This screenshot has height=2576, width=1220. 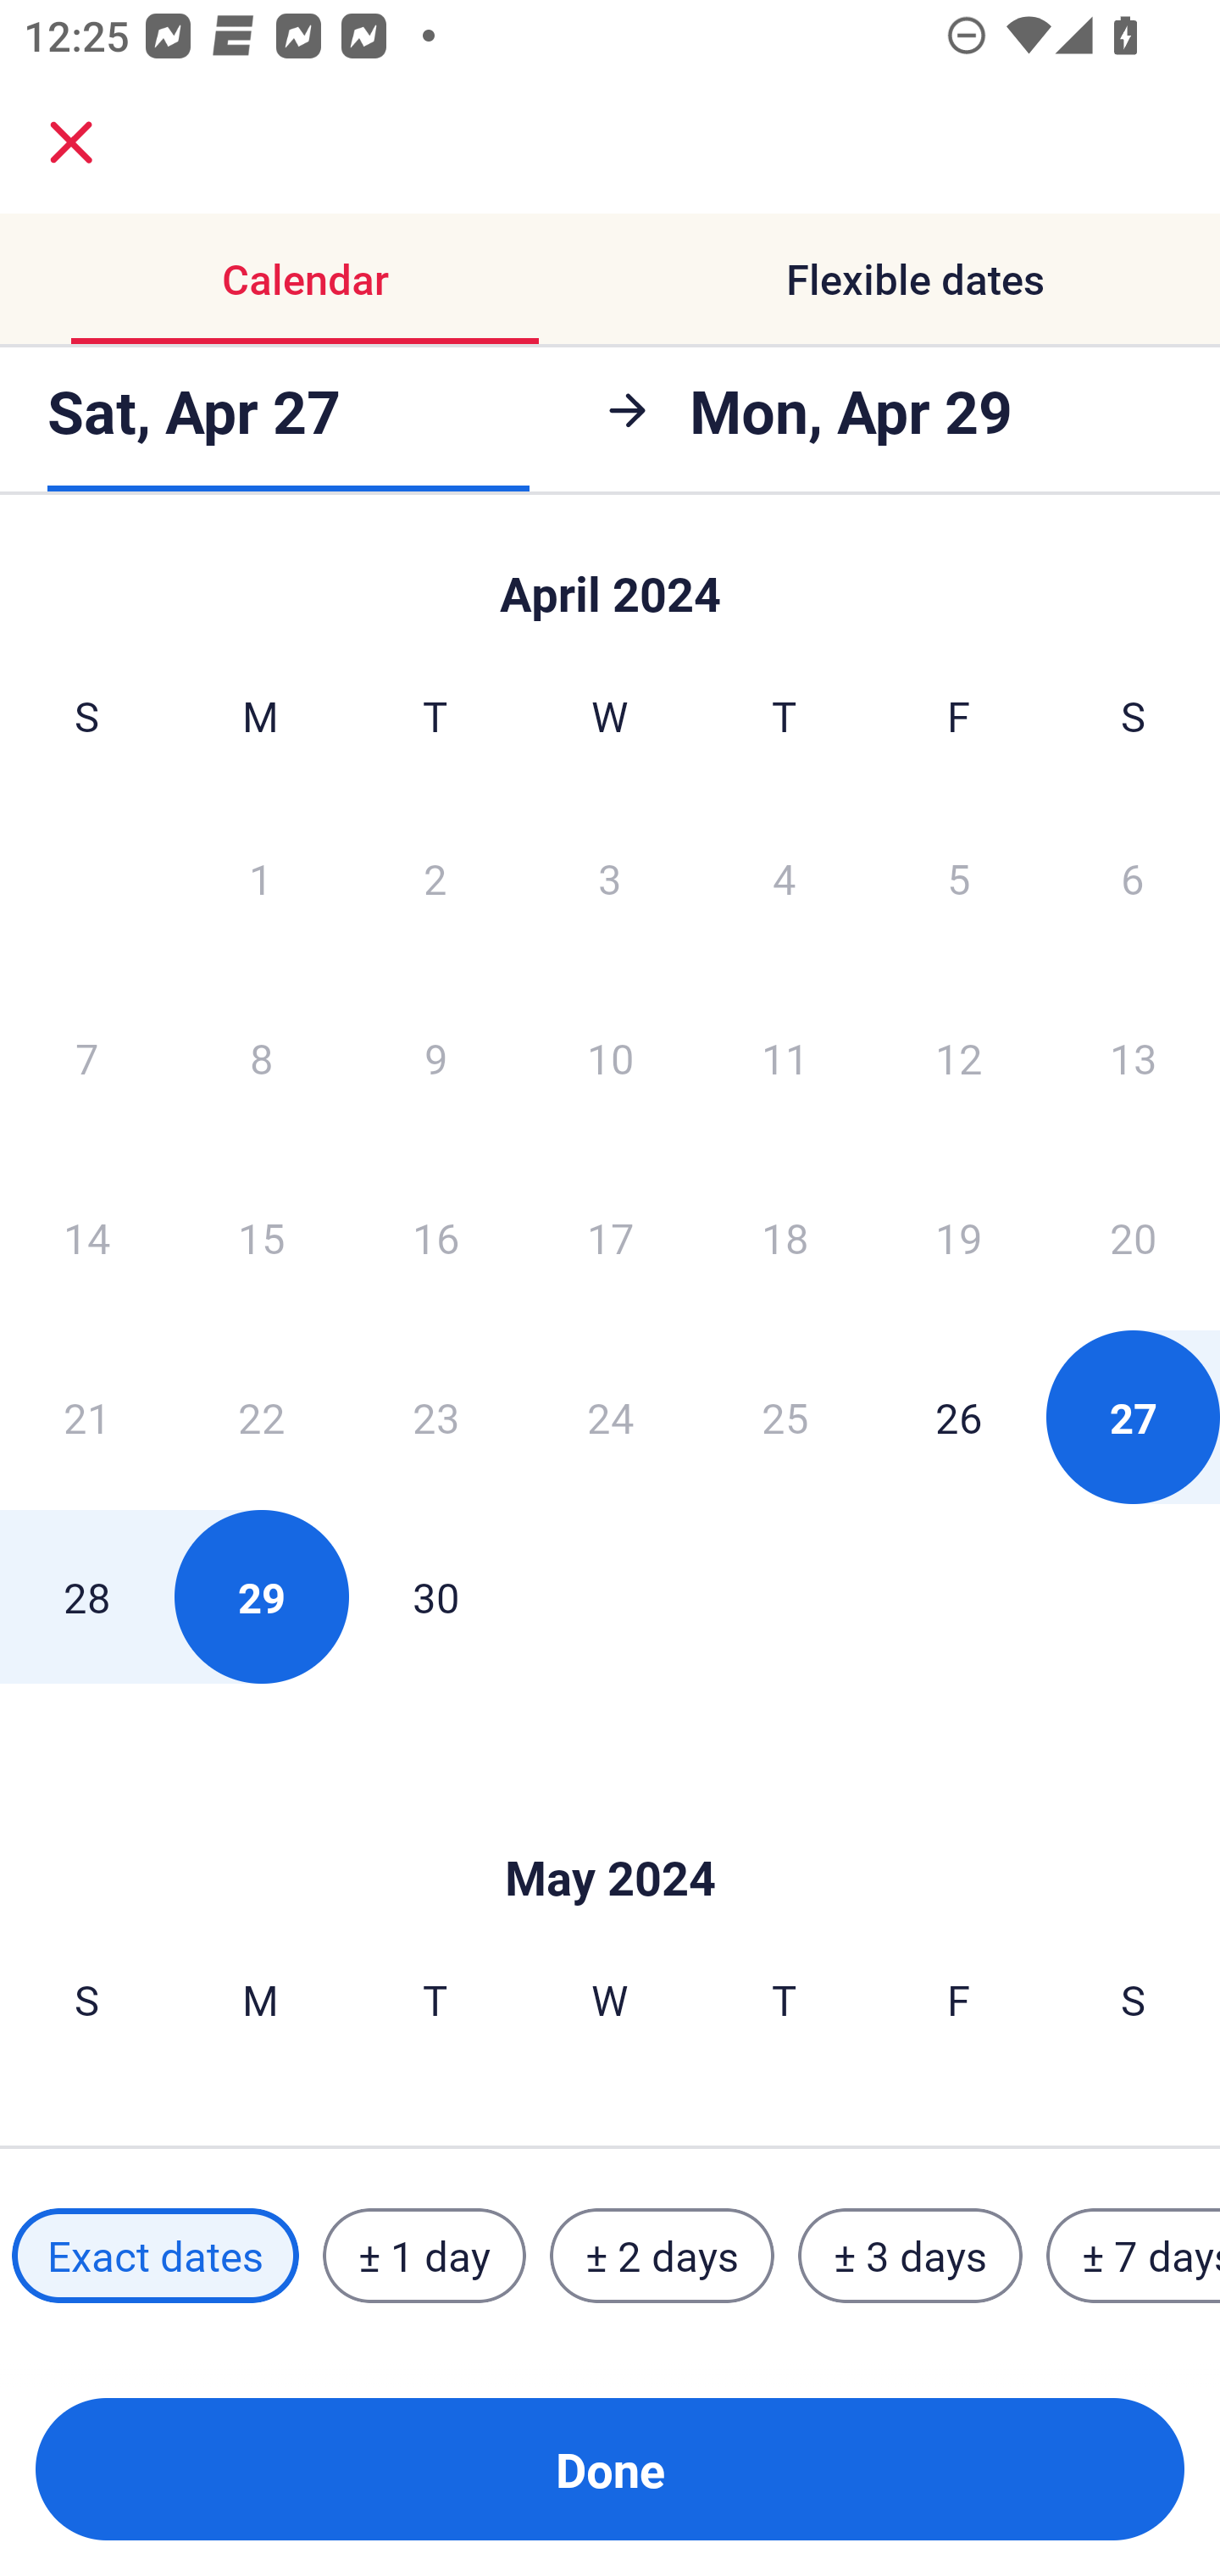 What do you see at coordinates (915, 280) in the screenshot?
I see `Flexible dates` at bounding box center [915, 280].